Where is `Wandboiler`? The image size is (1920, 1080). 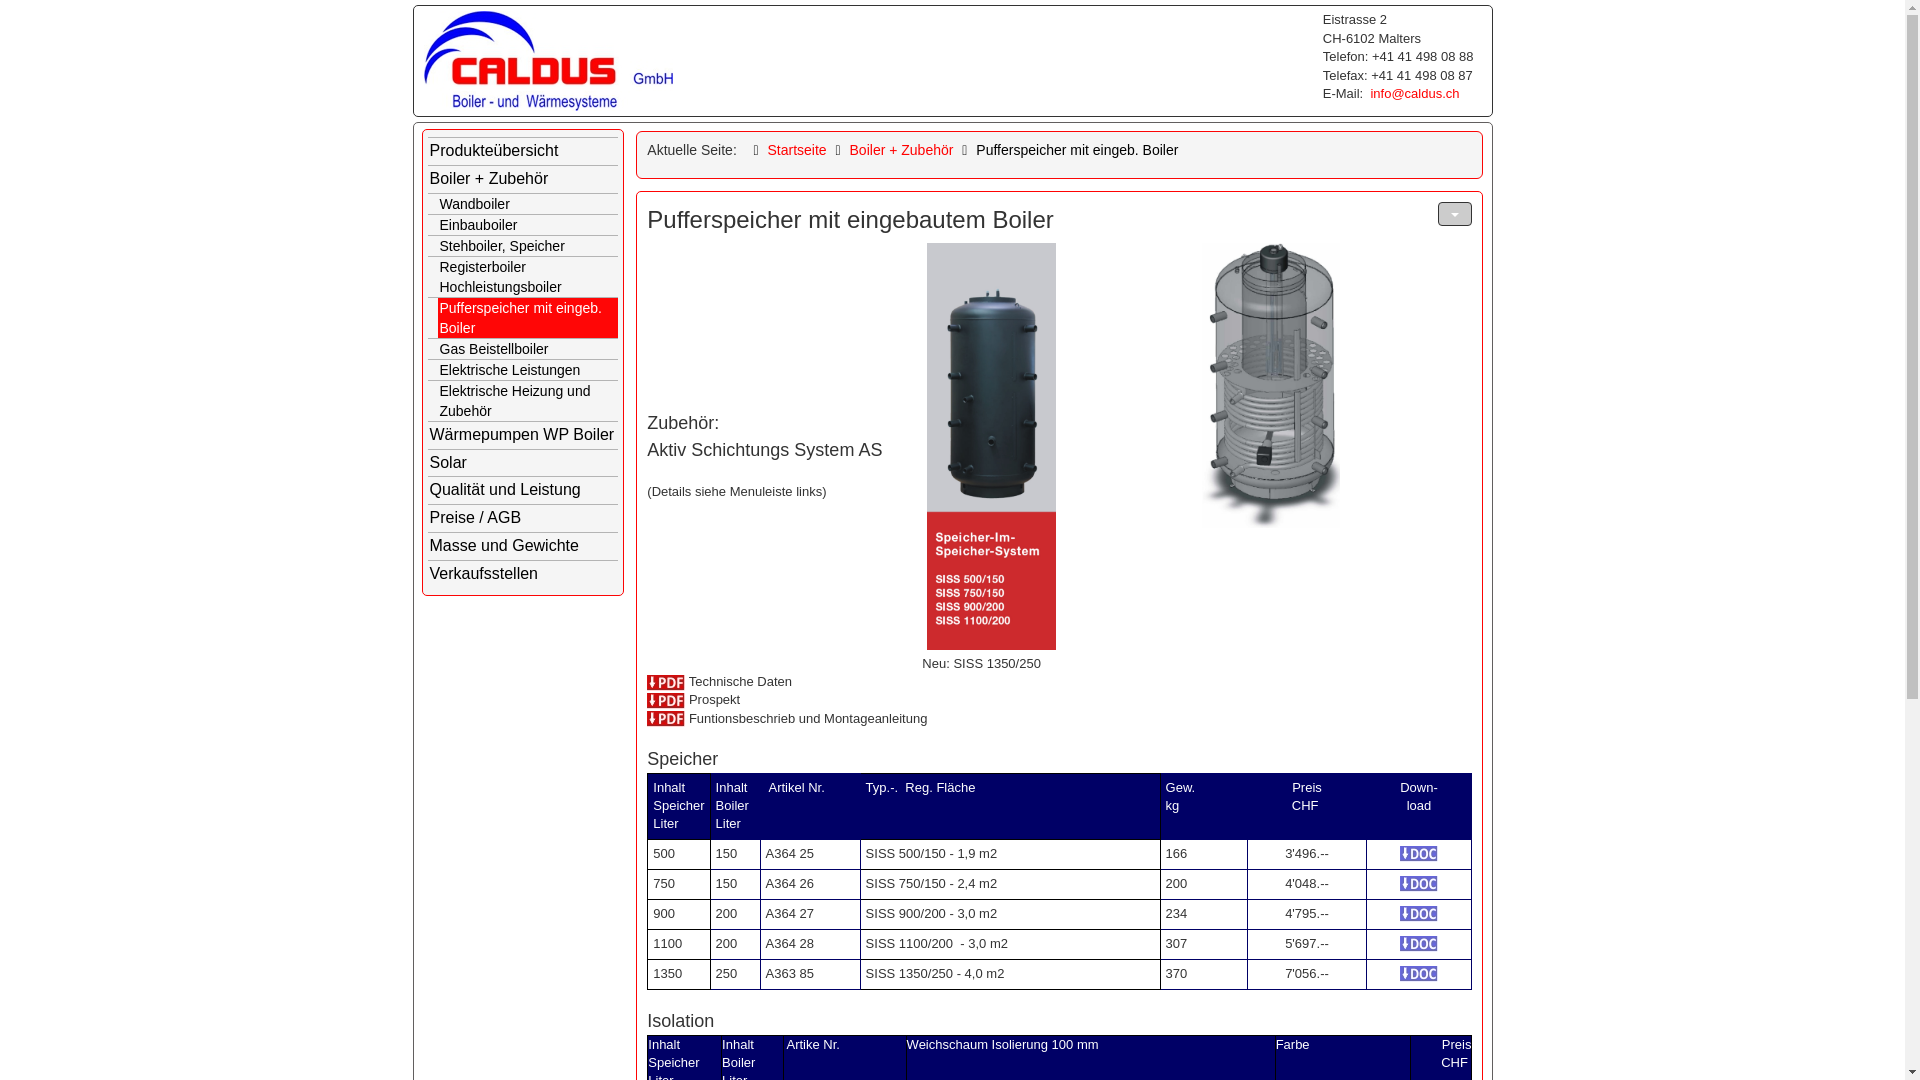 Wandboiler is located at coordinates (528, 204).